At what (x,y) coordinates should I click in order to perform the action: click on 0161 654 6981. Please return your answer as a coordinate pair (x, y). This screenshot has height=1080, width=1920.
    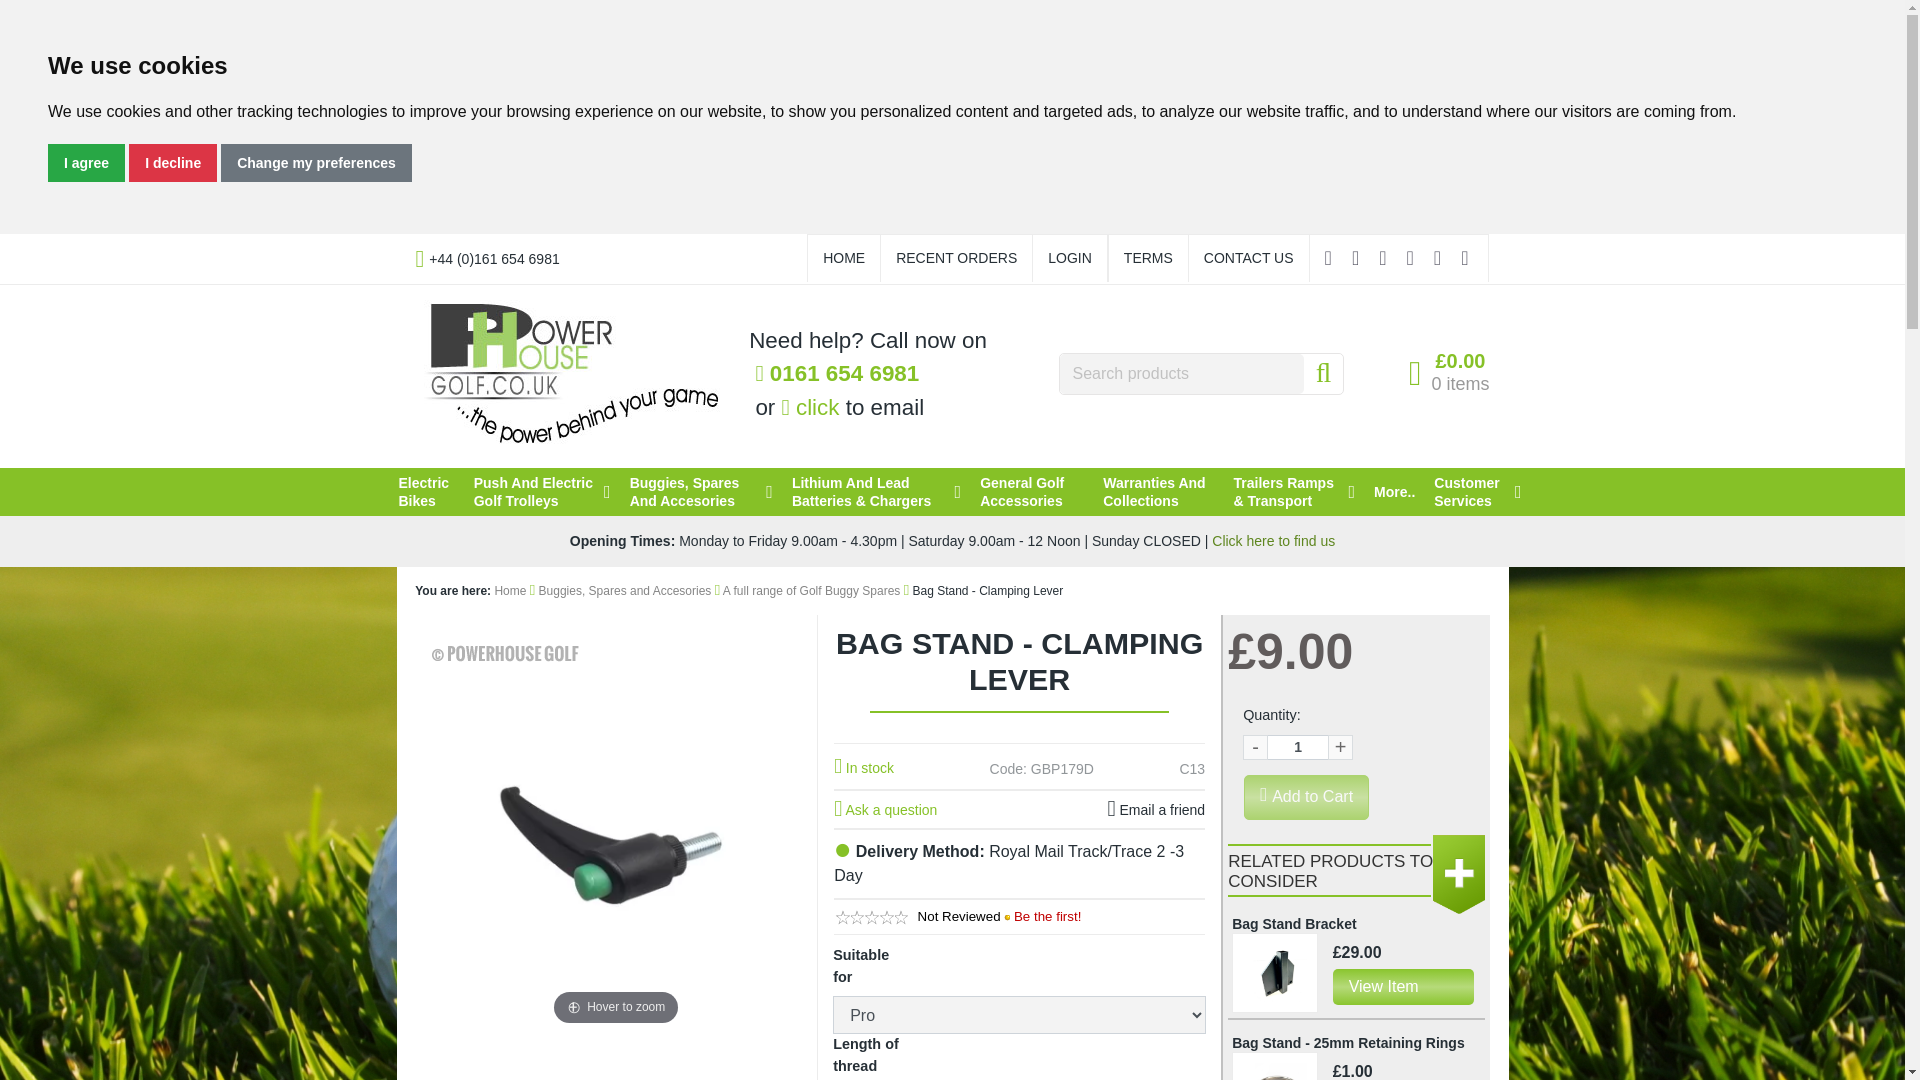
    Looking at the image, I should click on (836, 374).